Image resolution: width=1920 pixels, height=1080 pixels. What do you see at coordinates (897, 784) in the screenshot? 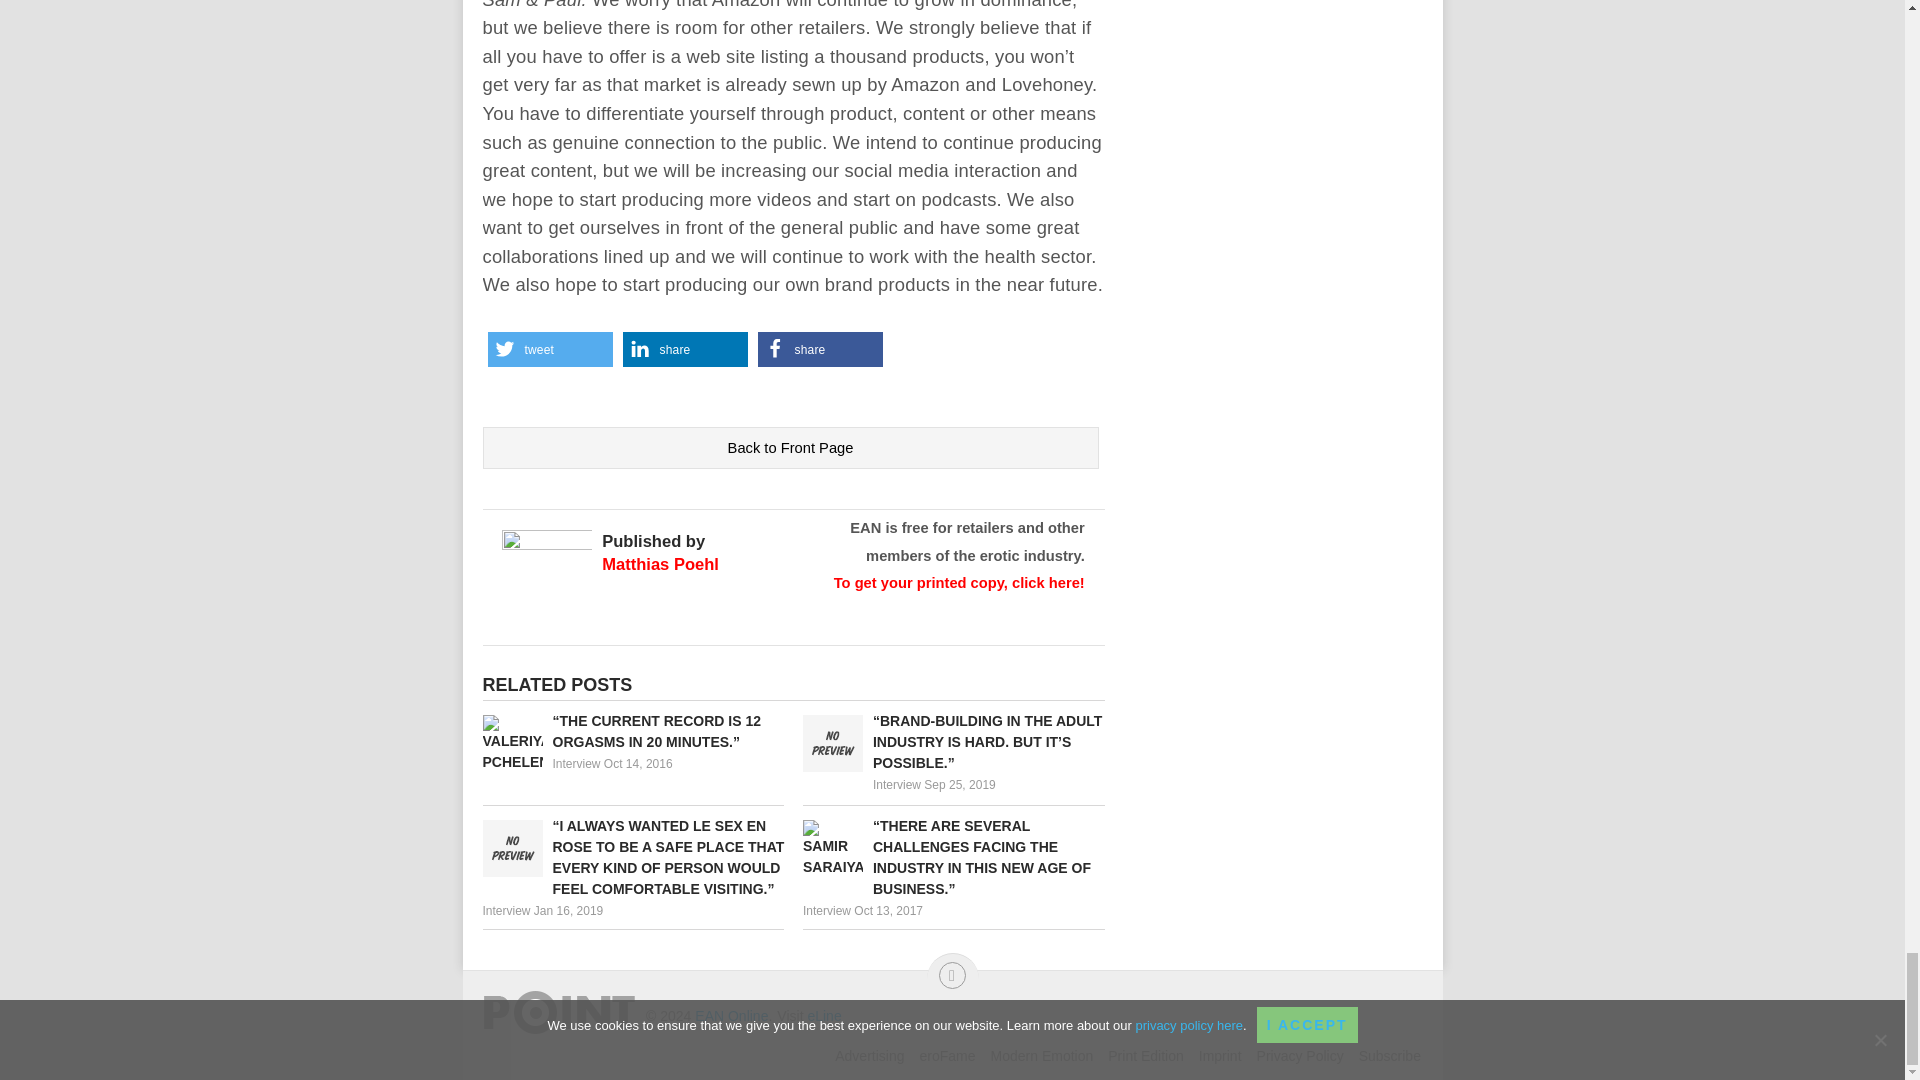
I see `Interview` at bounding box center [897, 784].